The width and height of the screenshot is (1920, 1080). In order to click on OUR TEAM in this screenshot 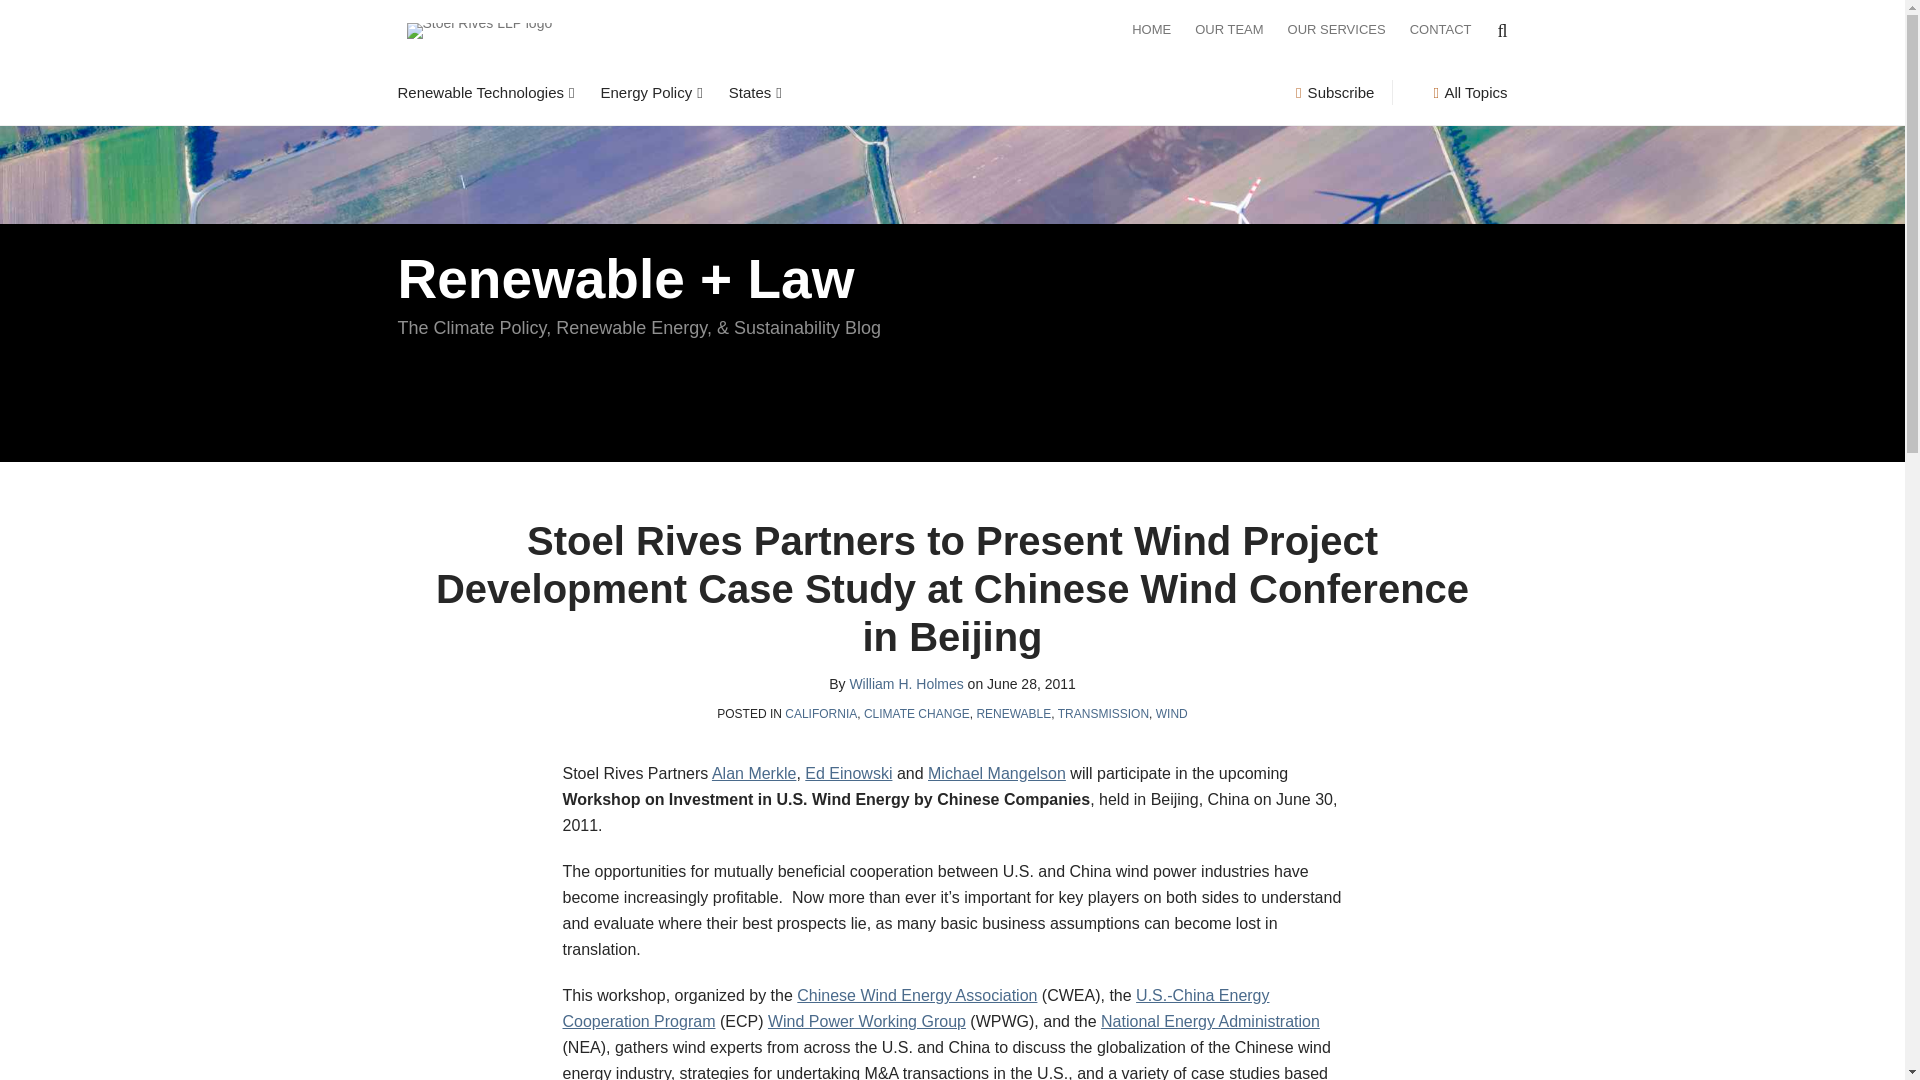, I will do `click(1228, 30)`.